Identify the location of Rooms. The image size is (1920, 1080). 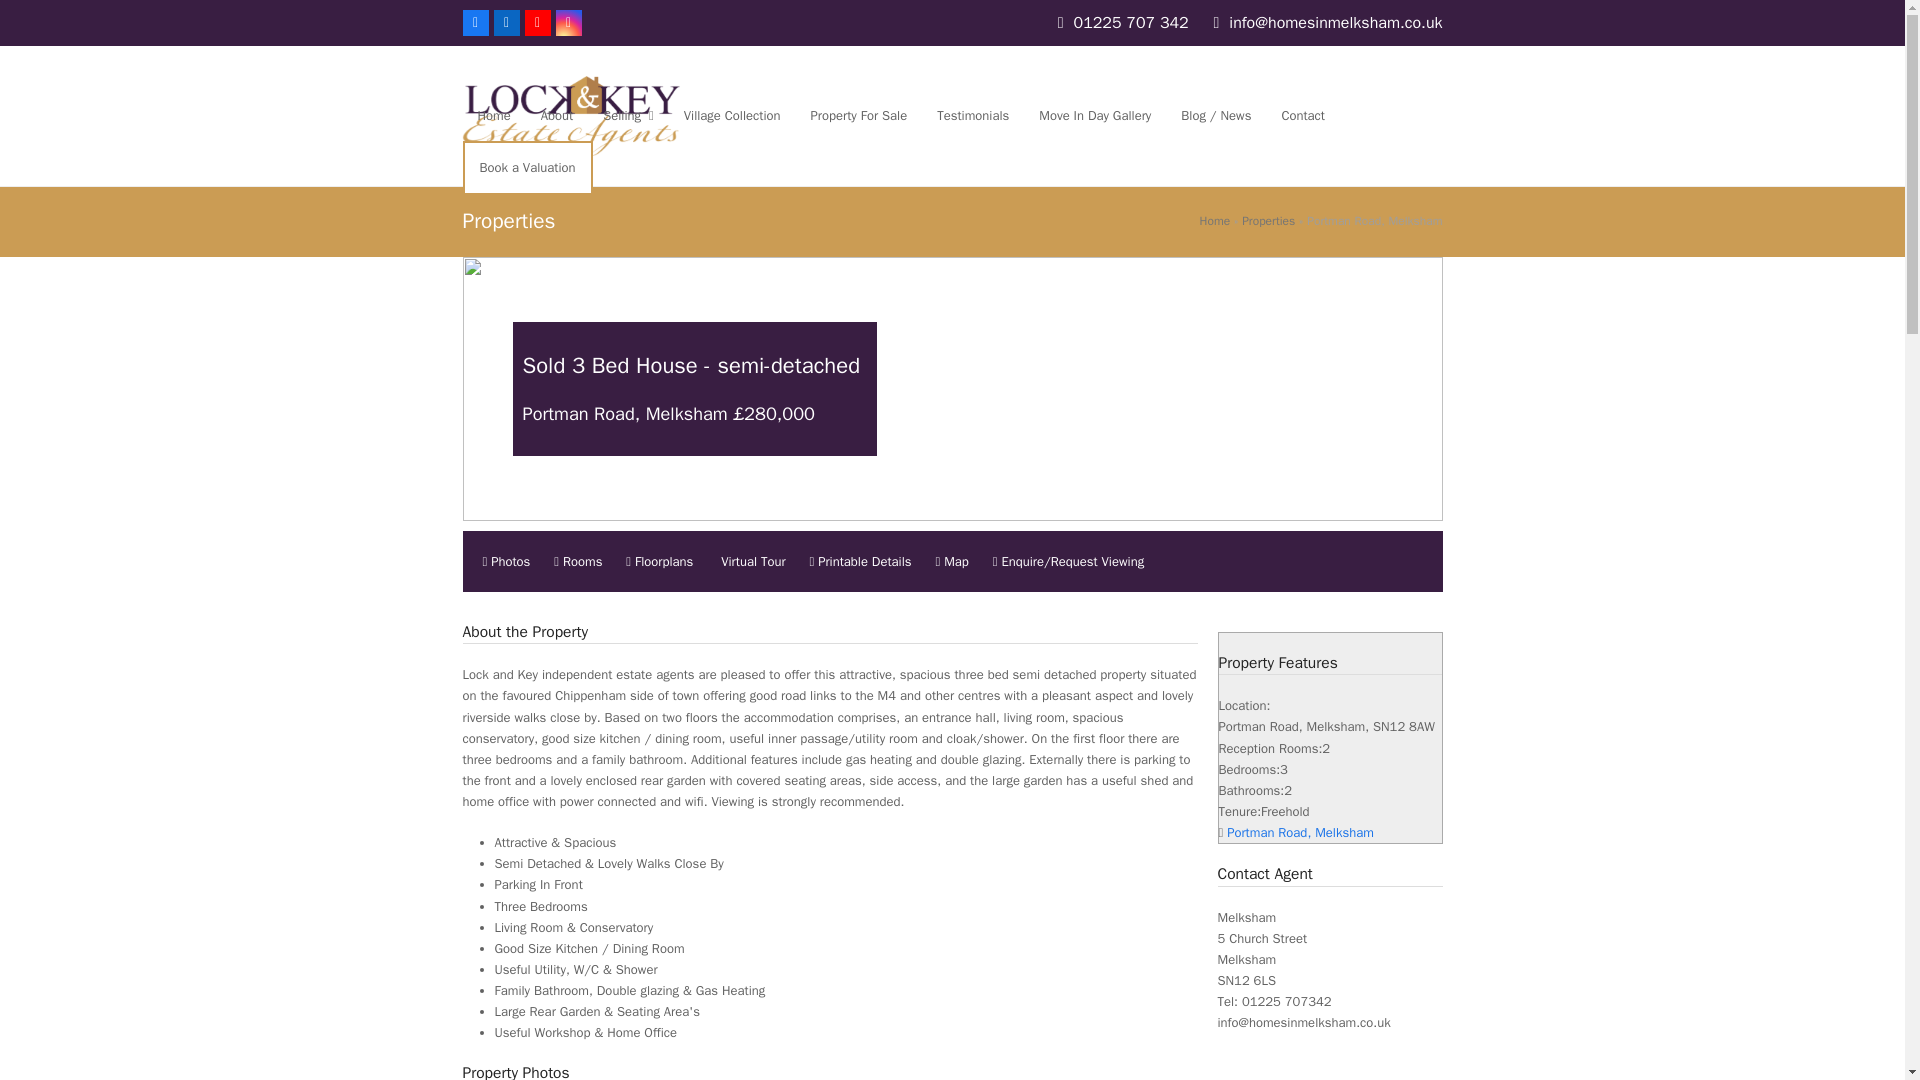
(578, 561).